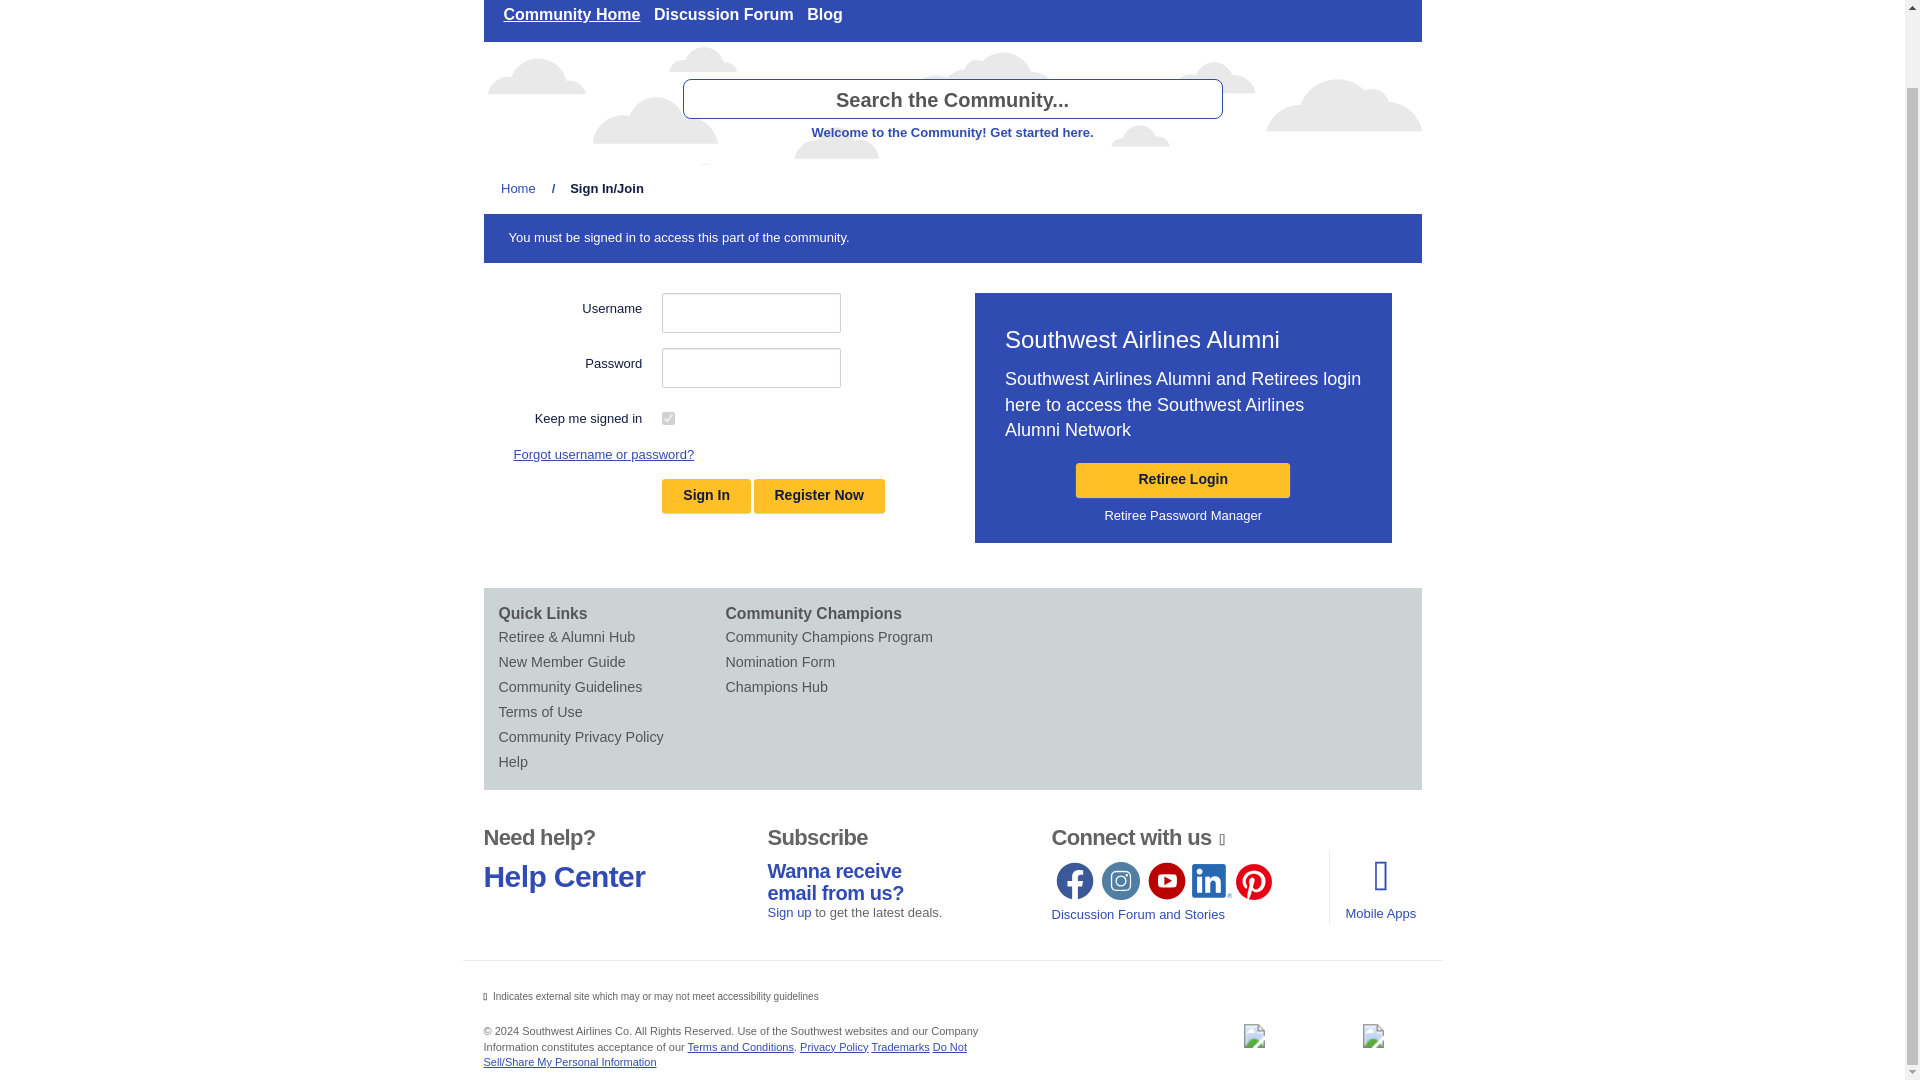 The height and width of the screenshot is (1080, 1920). I want to click on Welcome to the Community! Get started here., so click(951, 132).